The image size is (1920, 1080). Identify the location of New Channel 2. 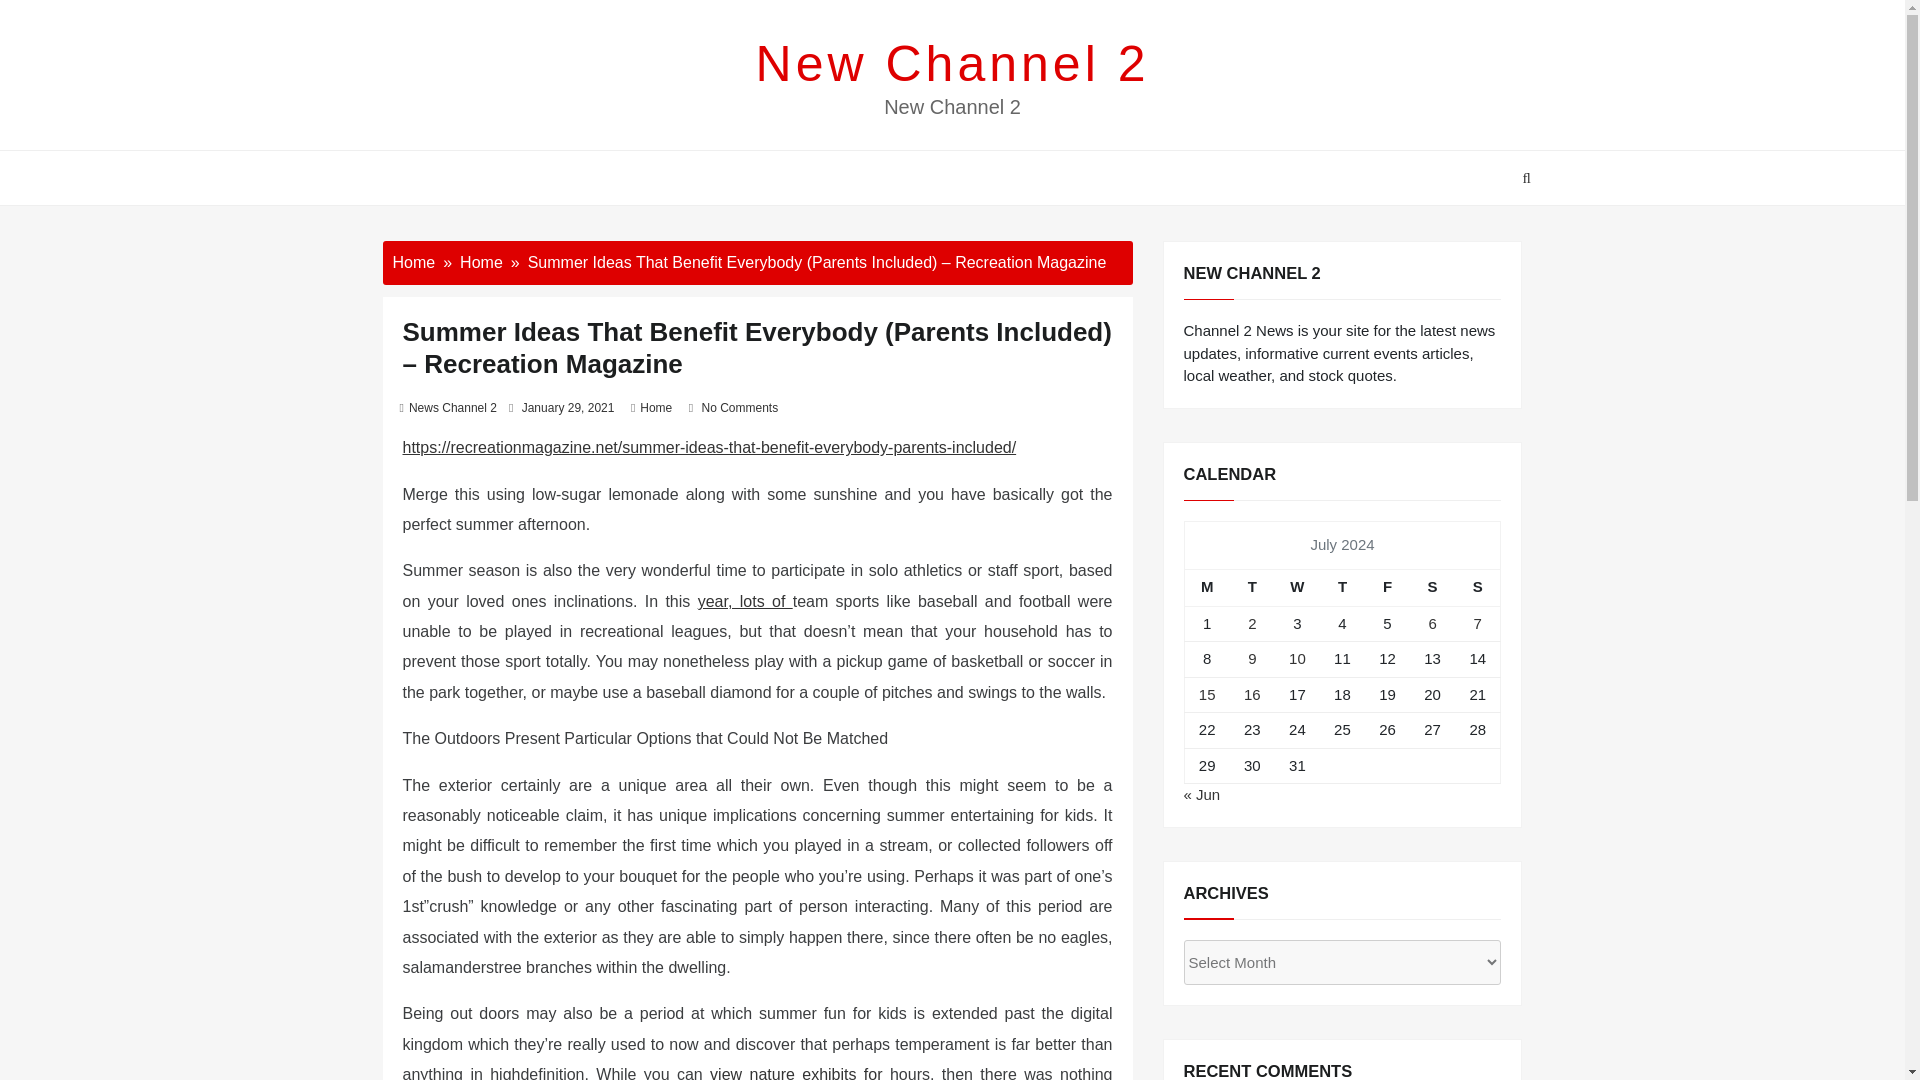
(953, 63).